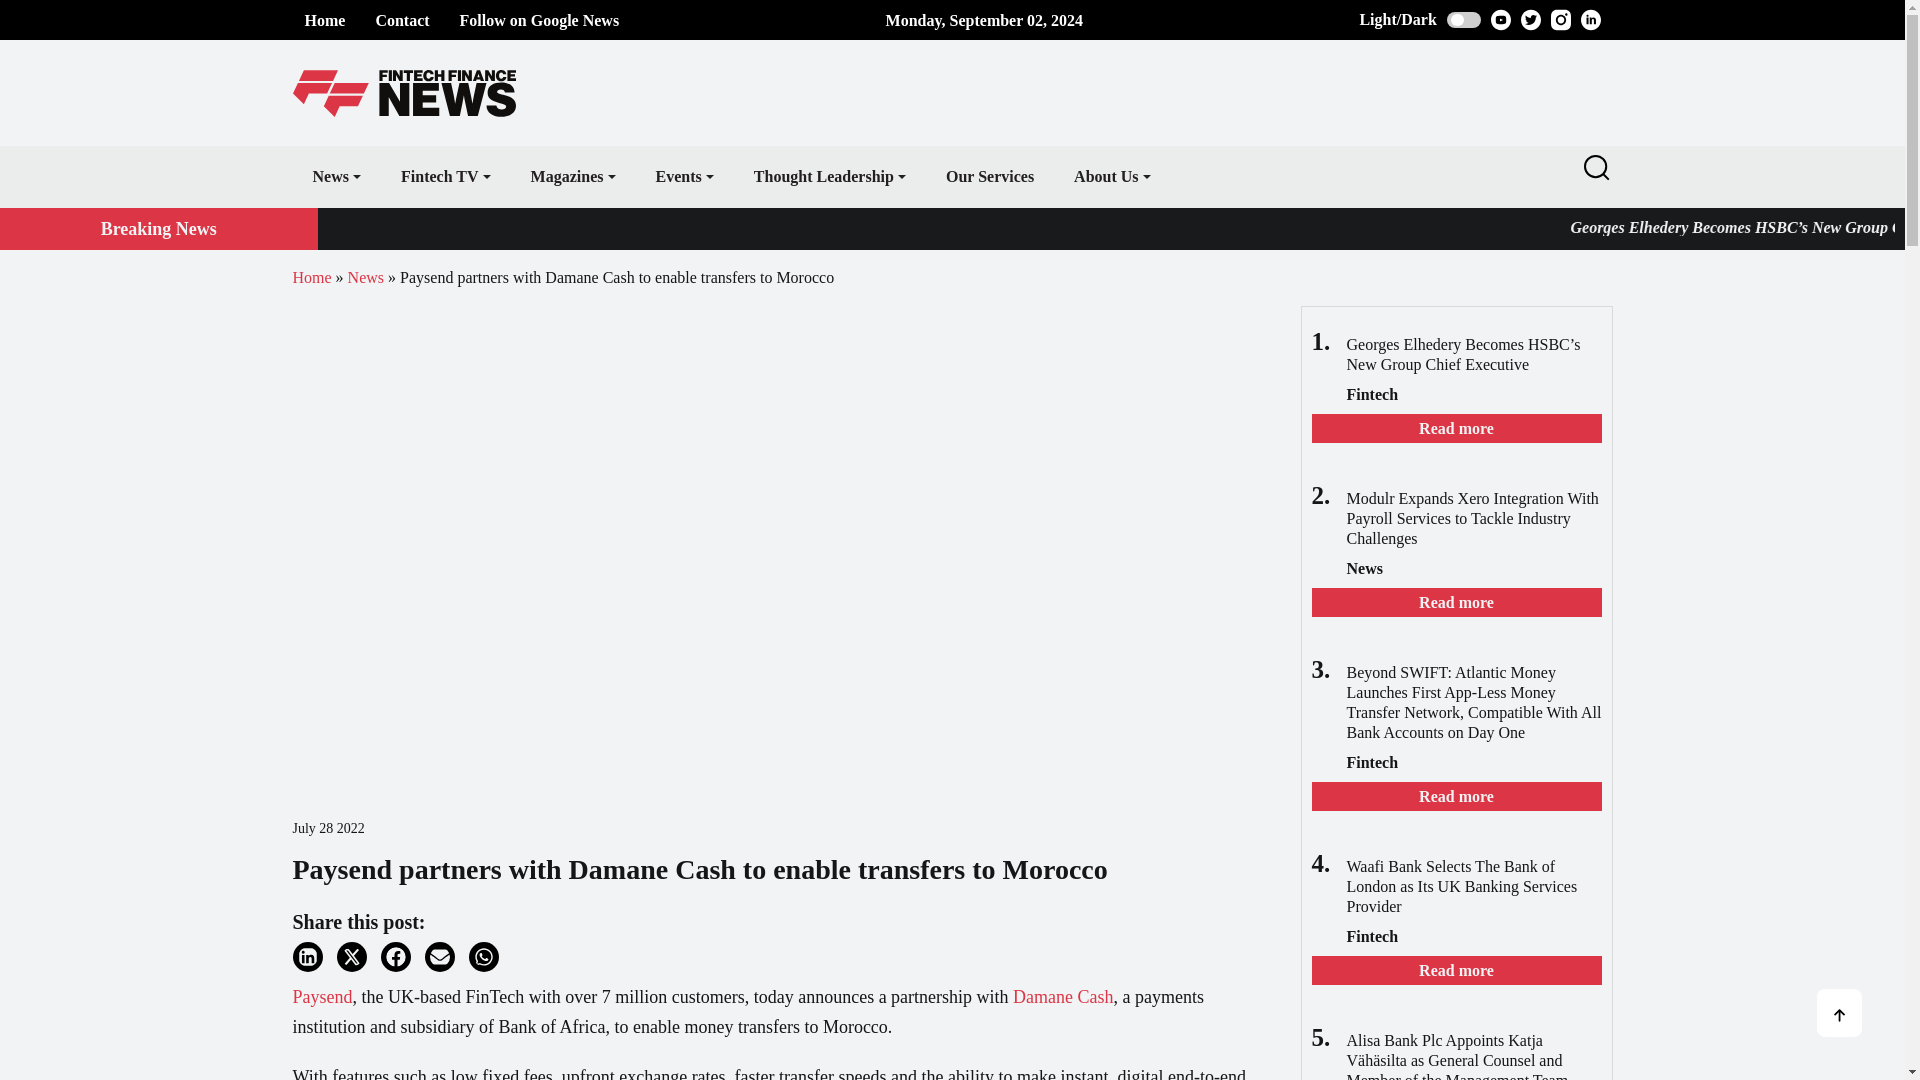 This screenshot has height=1080, width=1920. Describe the element at coordinates (572, 176) in the screenshot. I see `Magazines` at that location.